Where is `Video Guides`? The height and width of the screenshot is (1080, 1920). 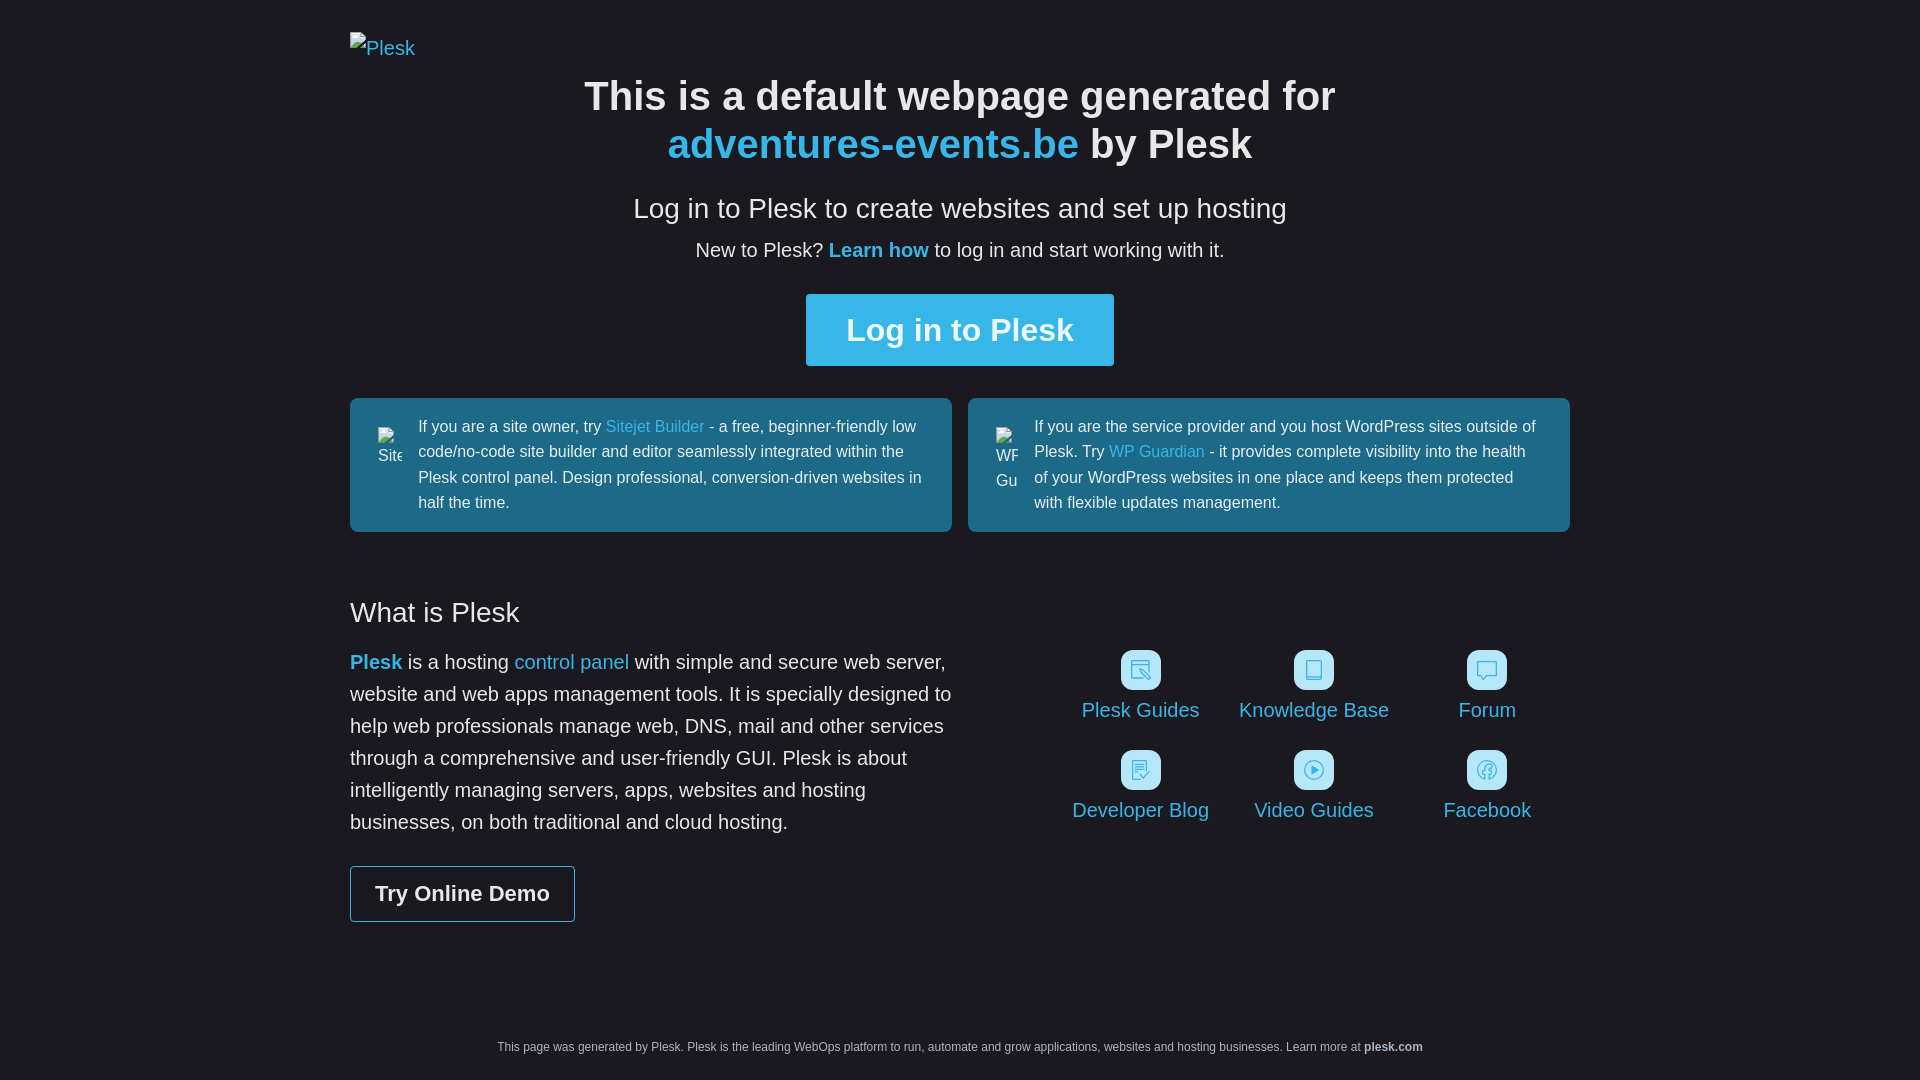 Video Guides is located at coordinates (1314, 786).